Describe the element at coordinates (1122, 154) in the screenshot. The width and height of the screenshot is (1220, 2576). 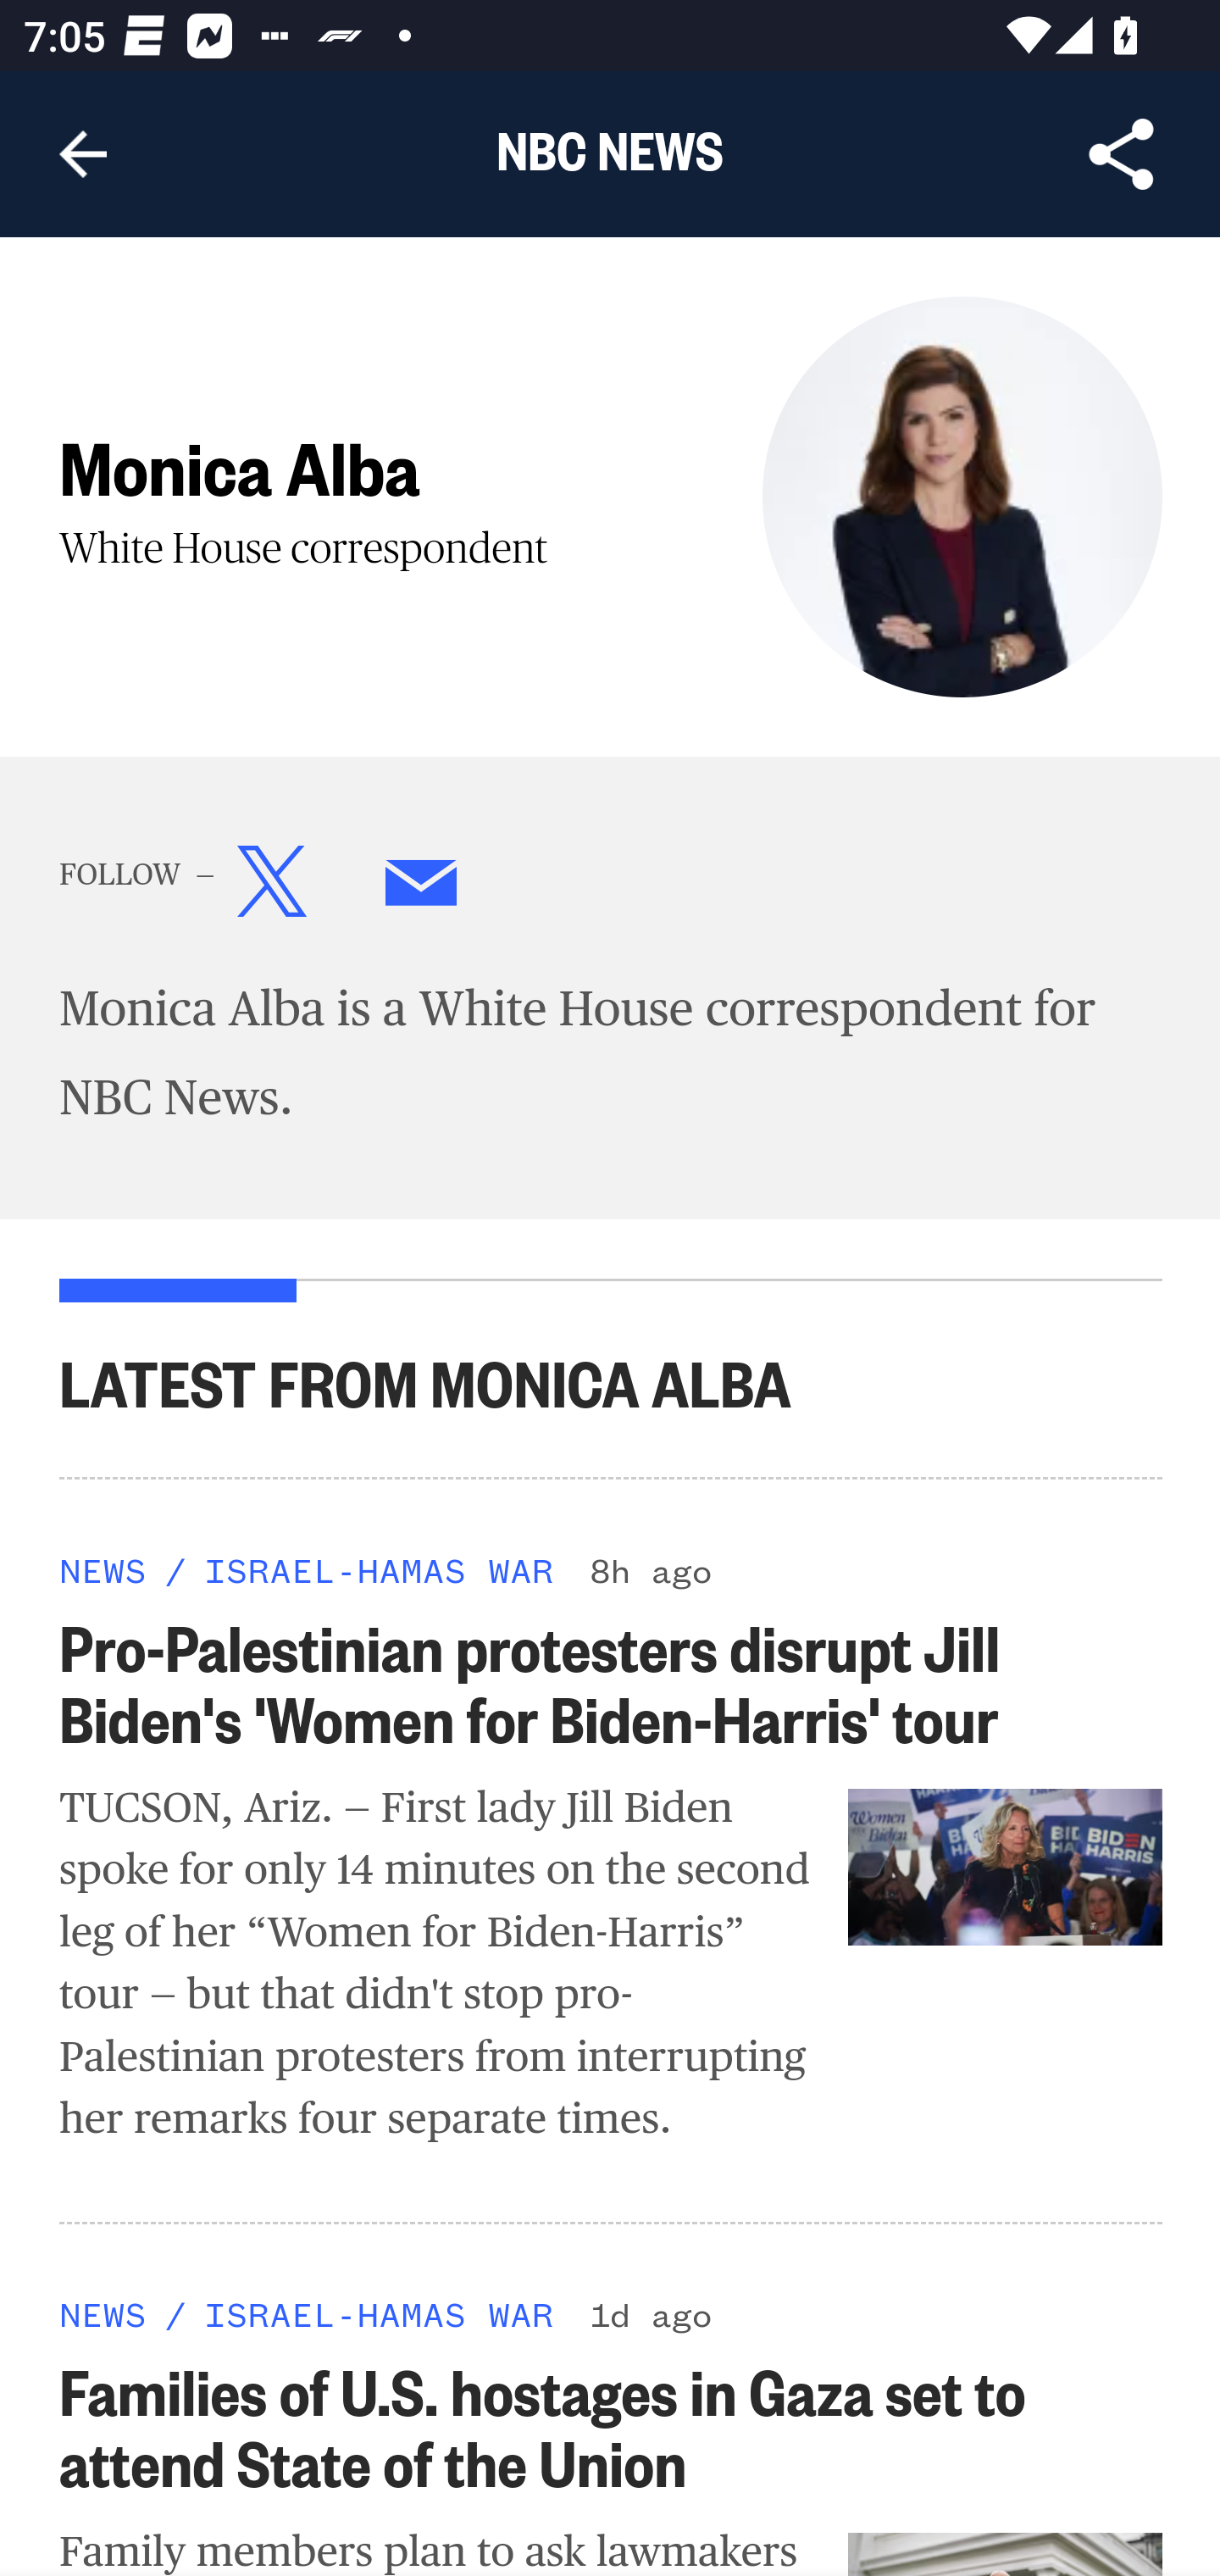
I see `Share Article, button` at that location.